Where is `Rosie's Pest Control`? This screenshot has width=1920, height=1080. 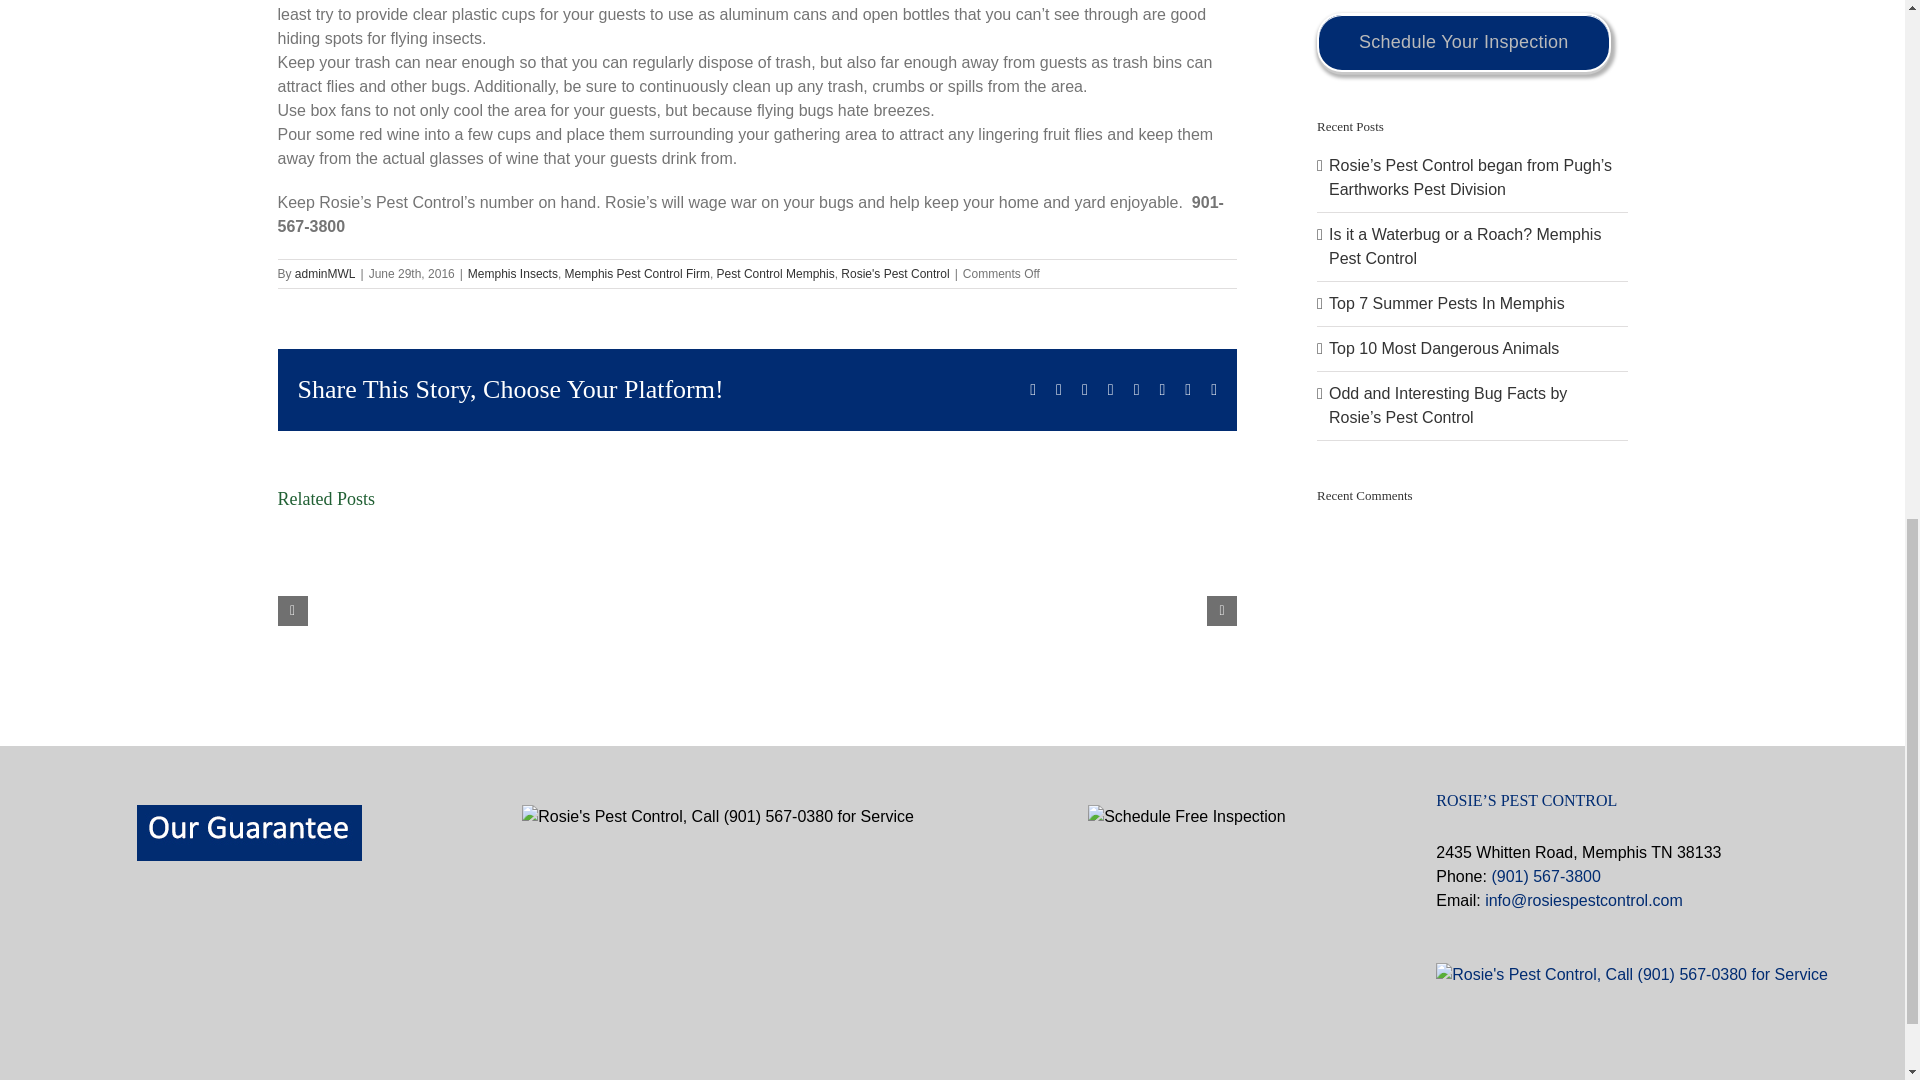 Rosie's Pest Control is located at coordinates (894, 273).